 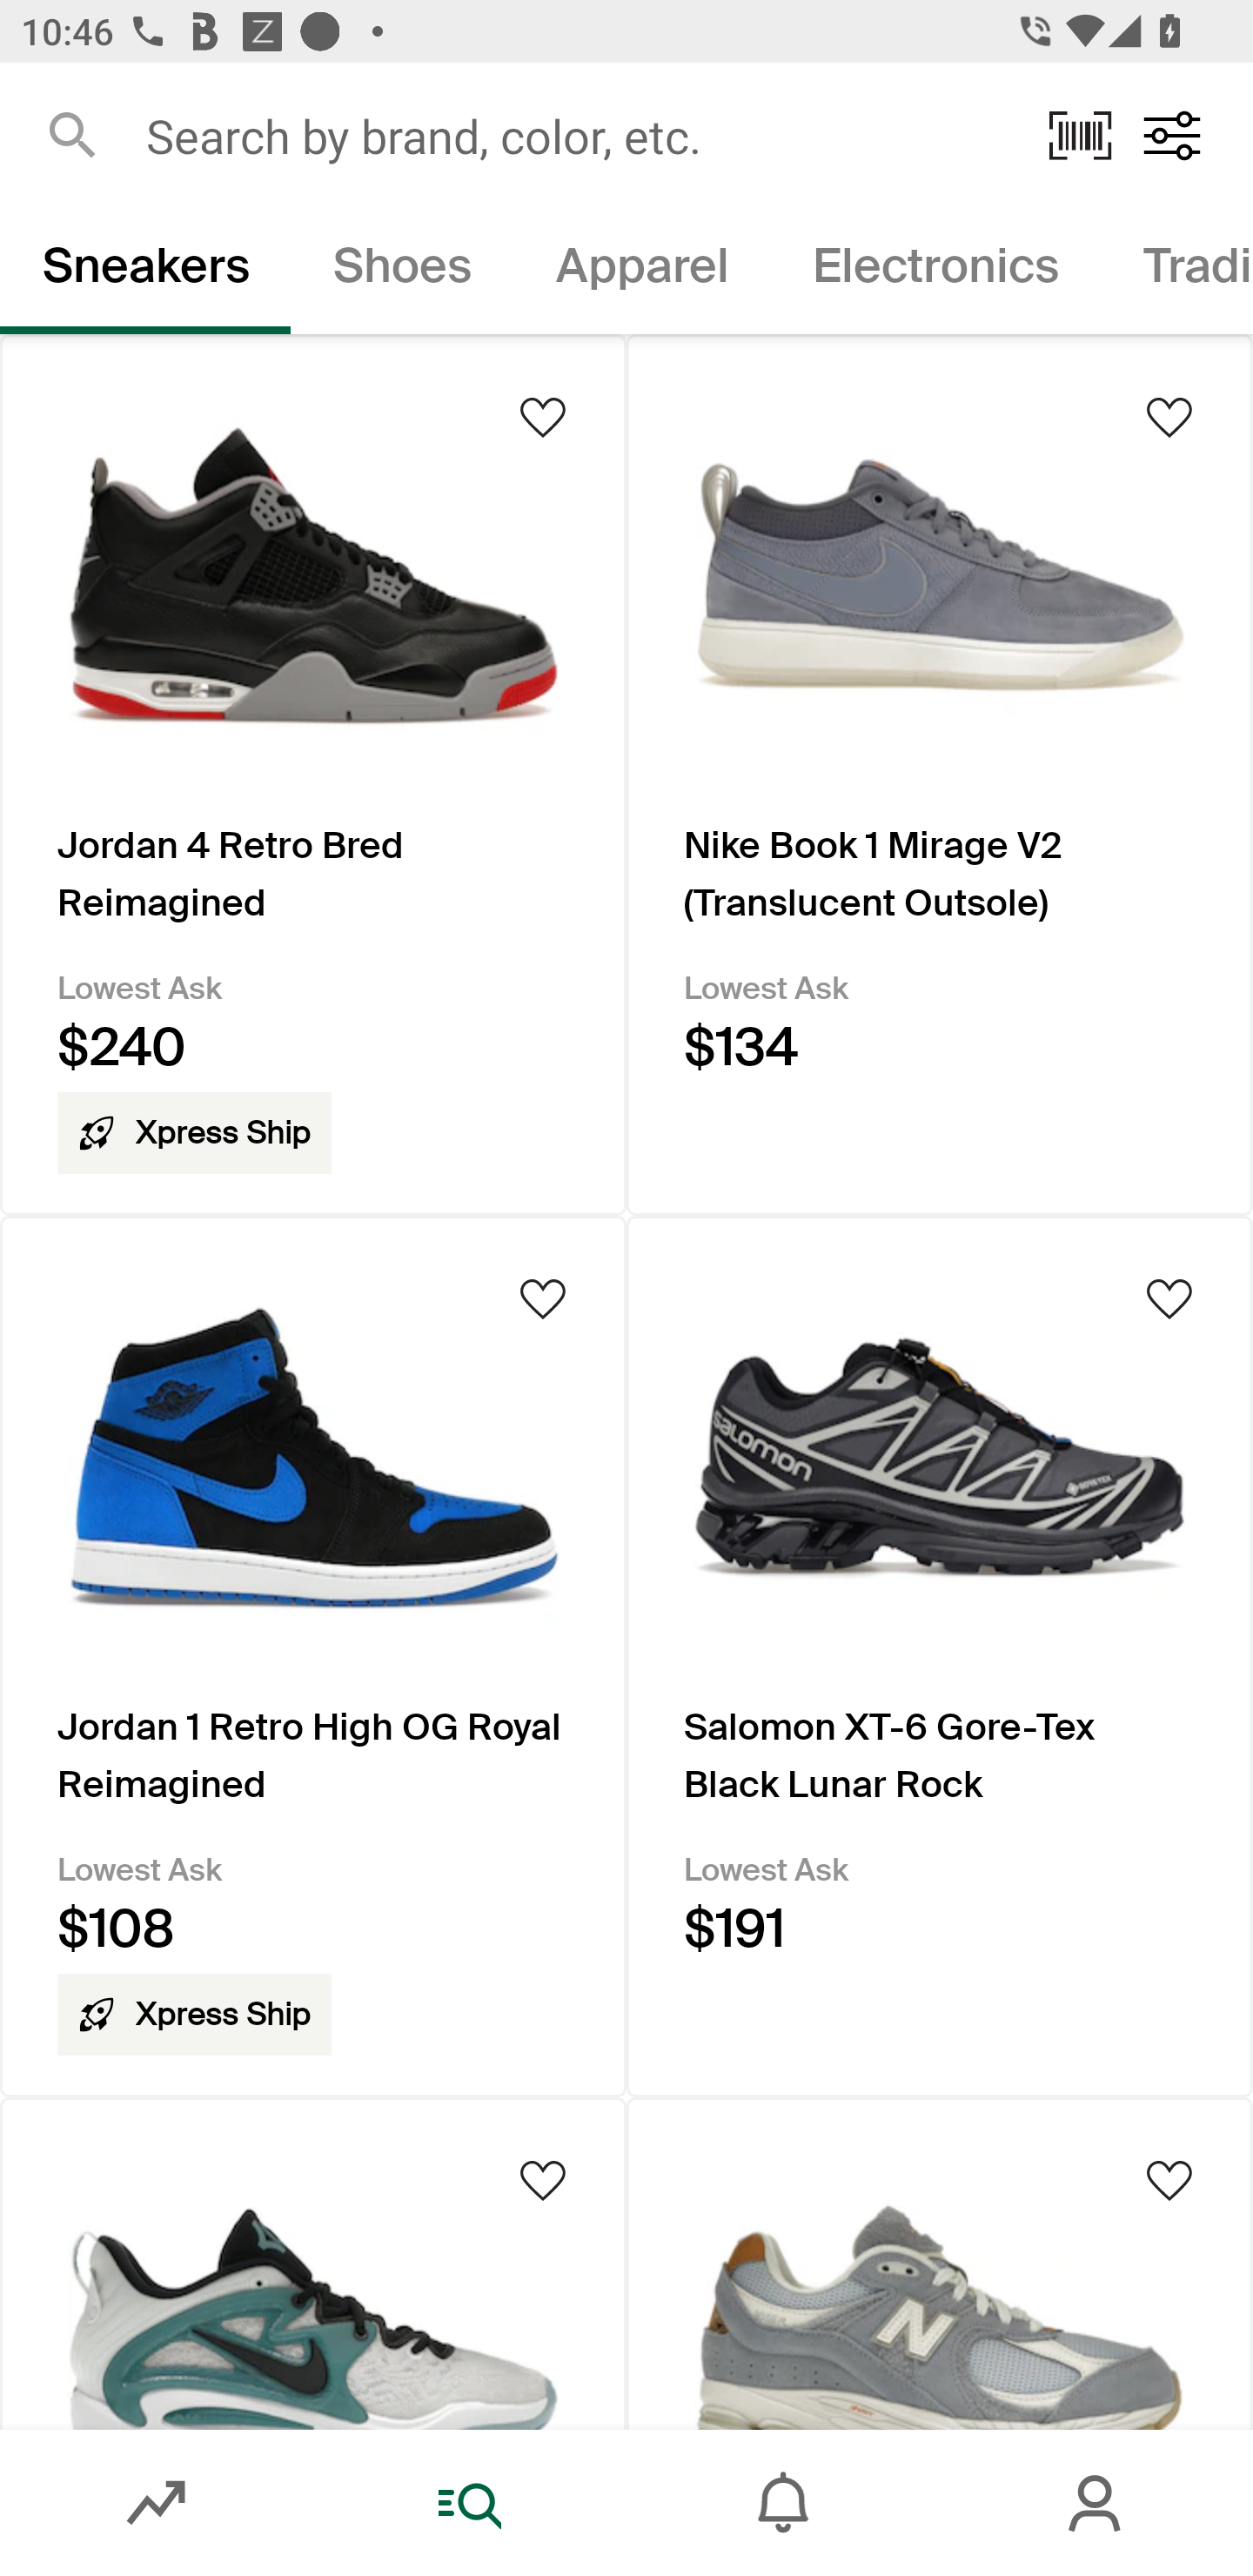 What do you see at coordinates (157, 2503) in the screenshot?
I see `Market` at bounding box center [157, 2503].